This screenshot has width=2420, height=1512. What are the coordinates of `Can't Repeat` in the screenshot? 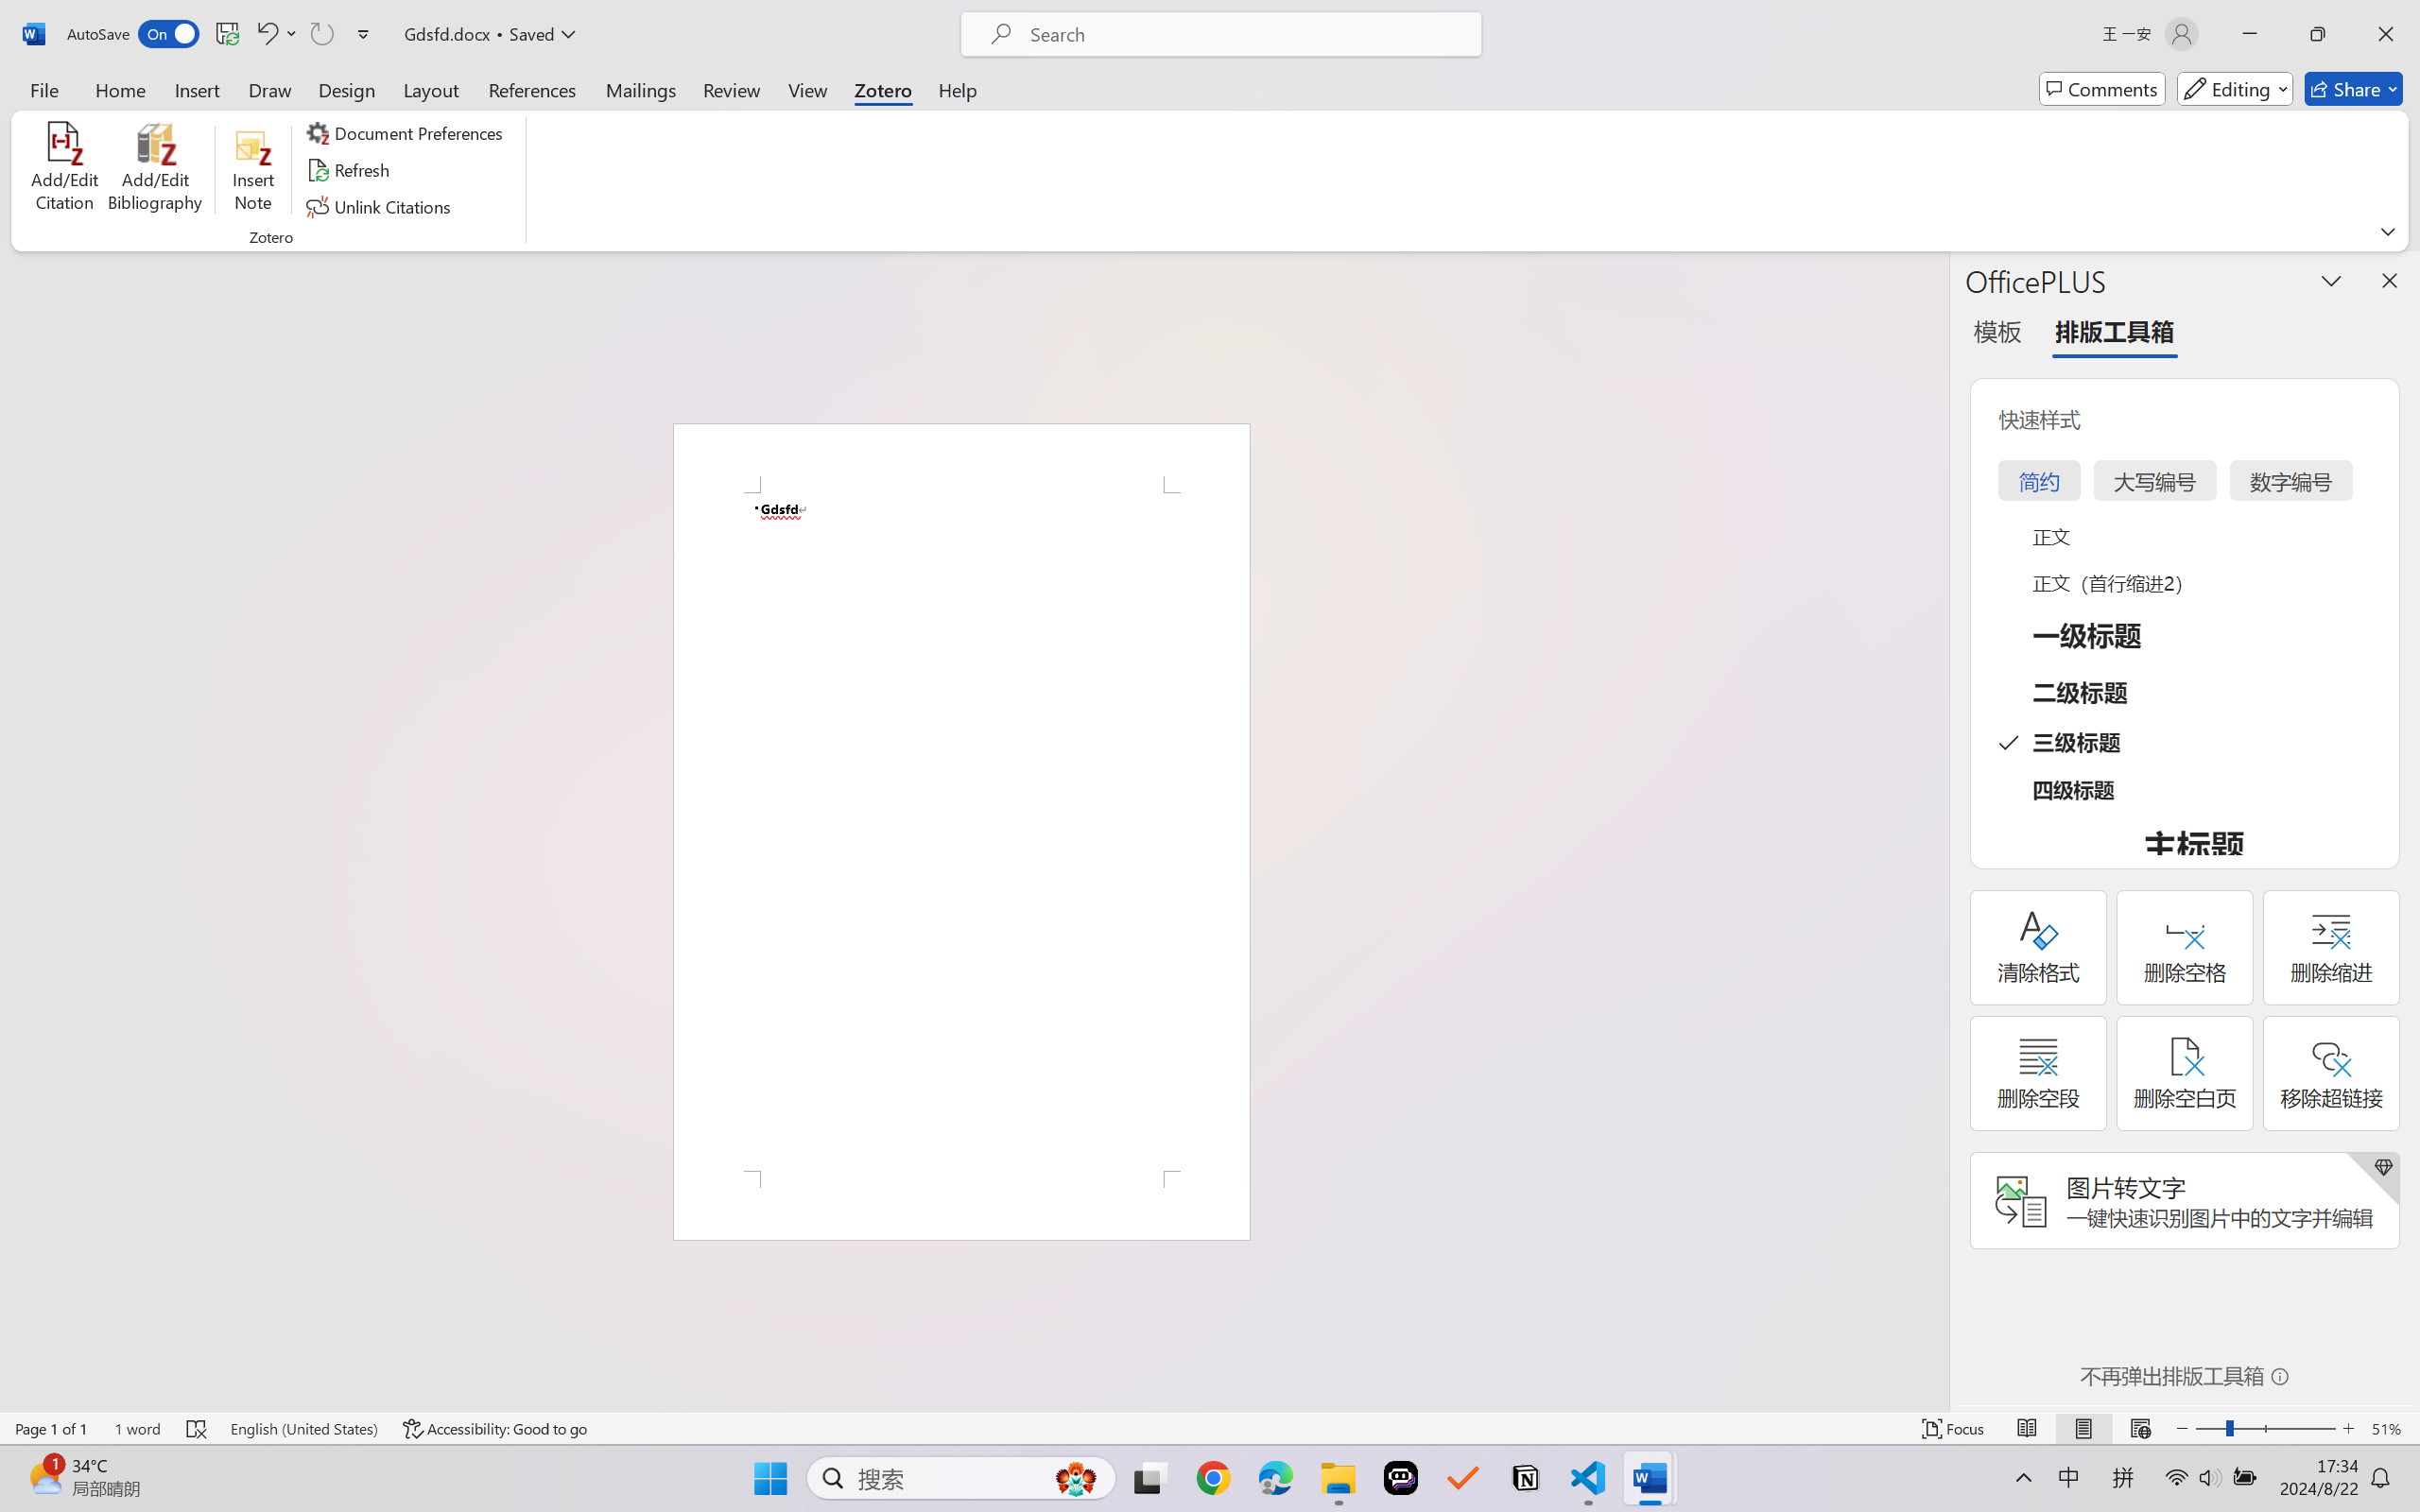 It's located at (321, 34).